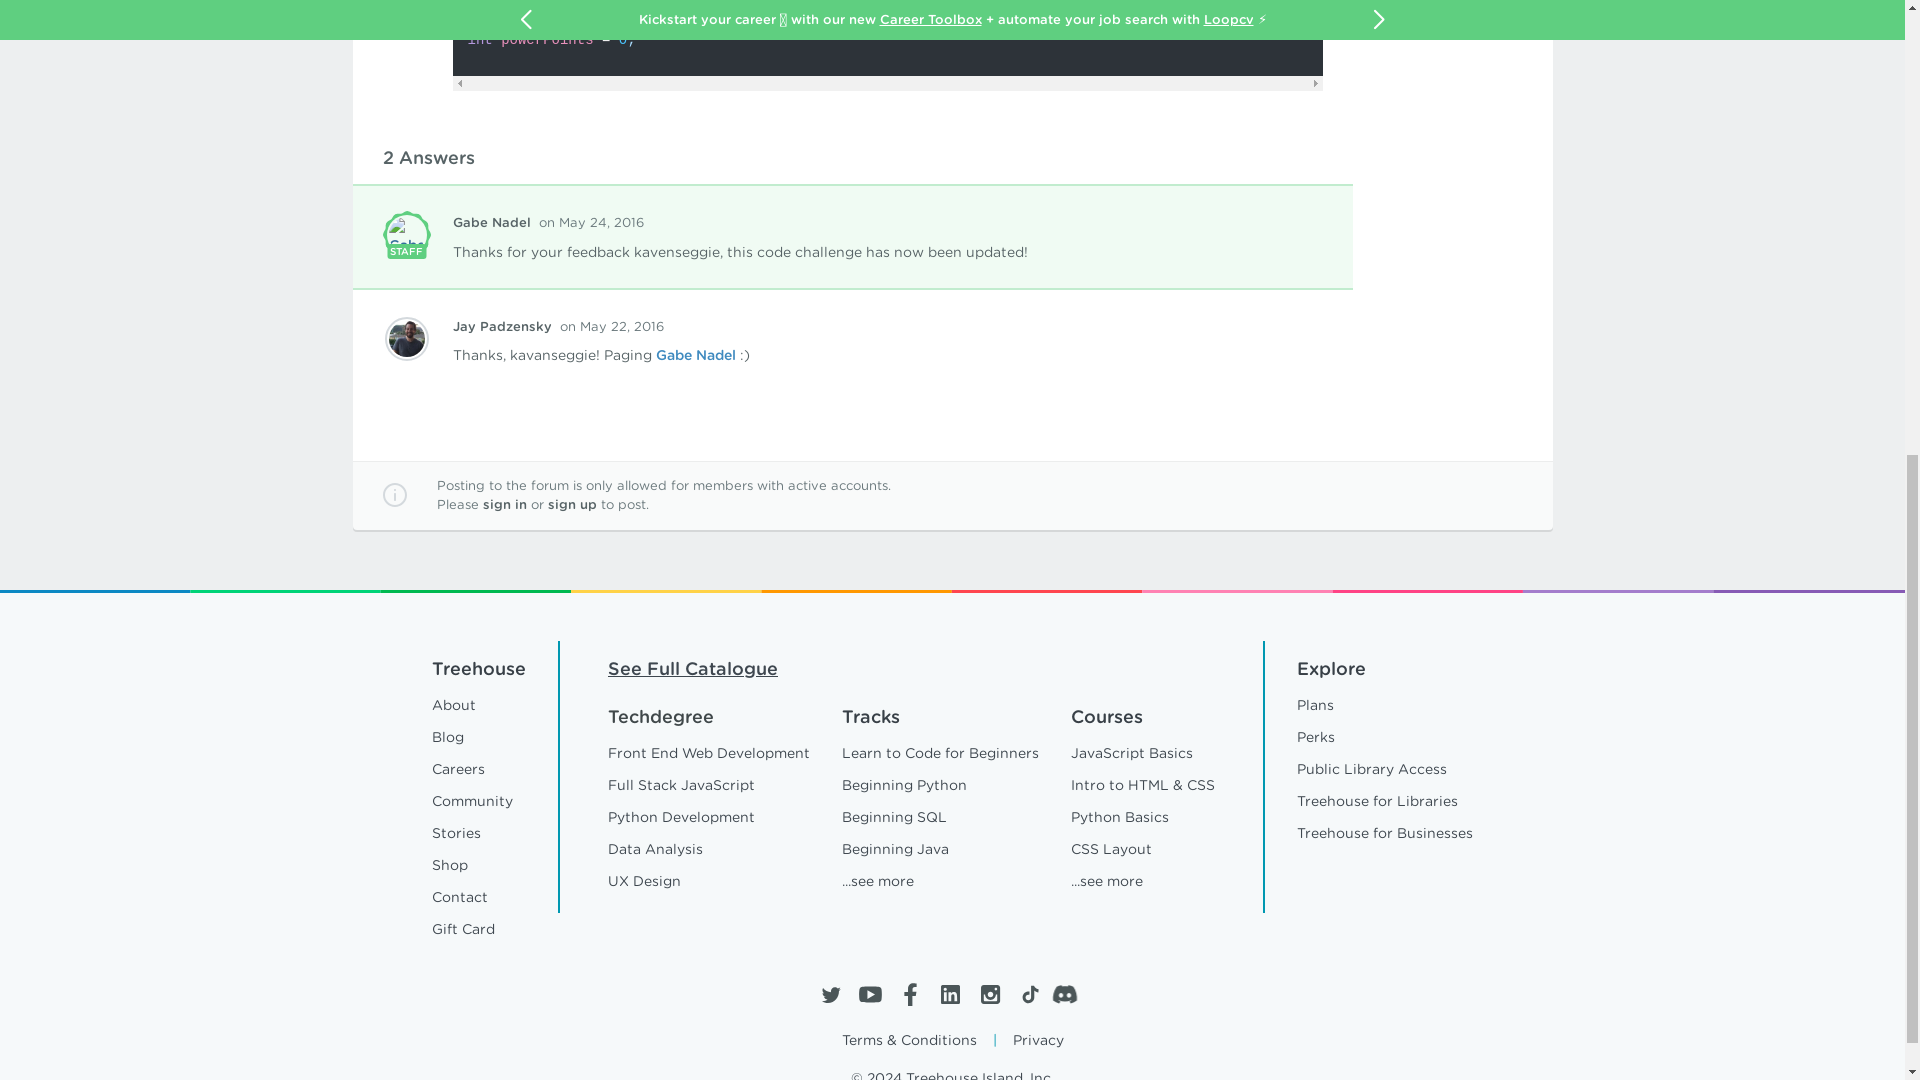  Describe the element at coordinates (949, 994) in the screenshot. I see `LinkedIn` at that location.